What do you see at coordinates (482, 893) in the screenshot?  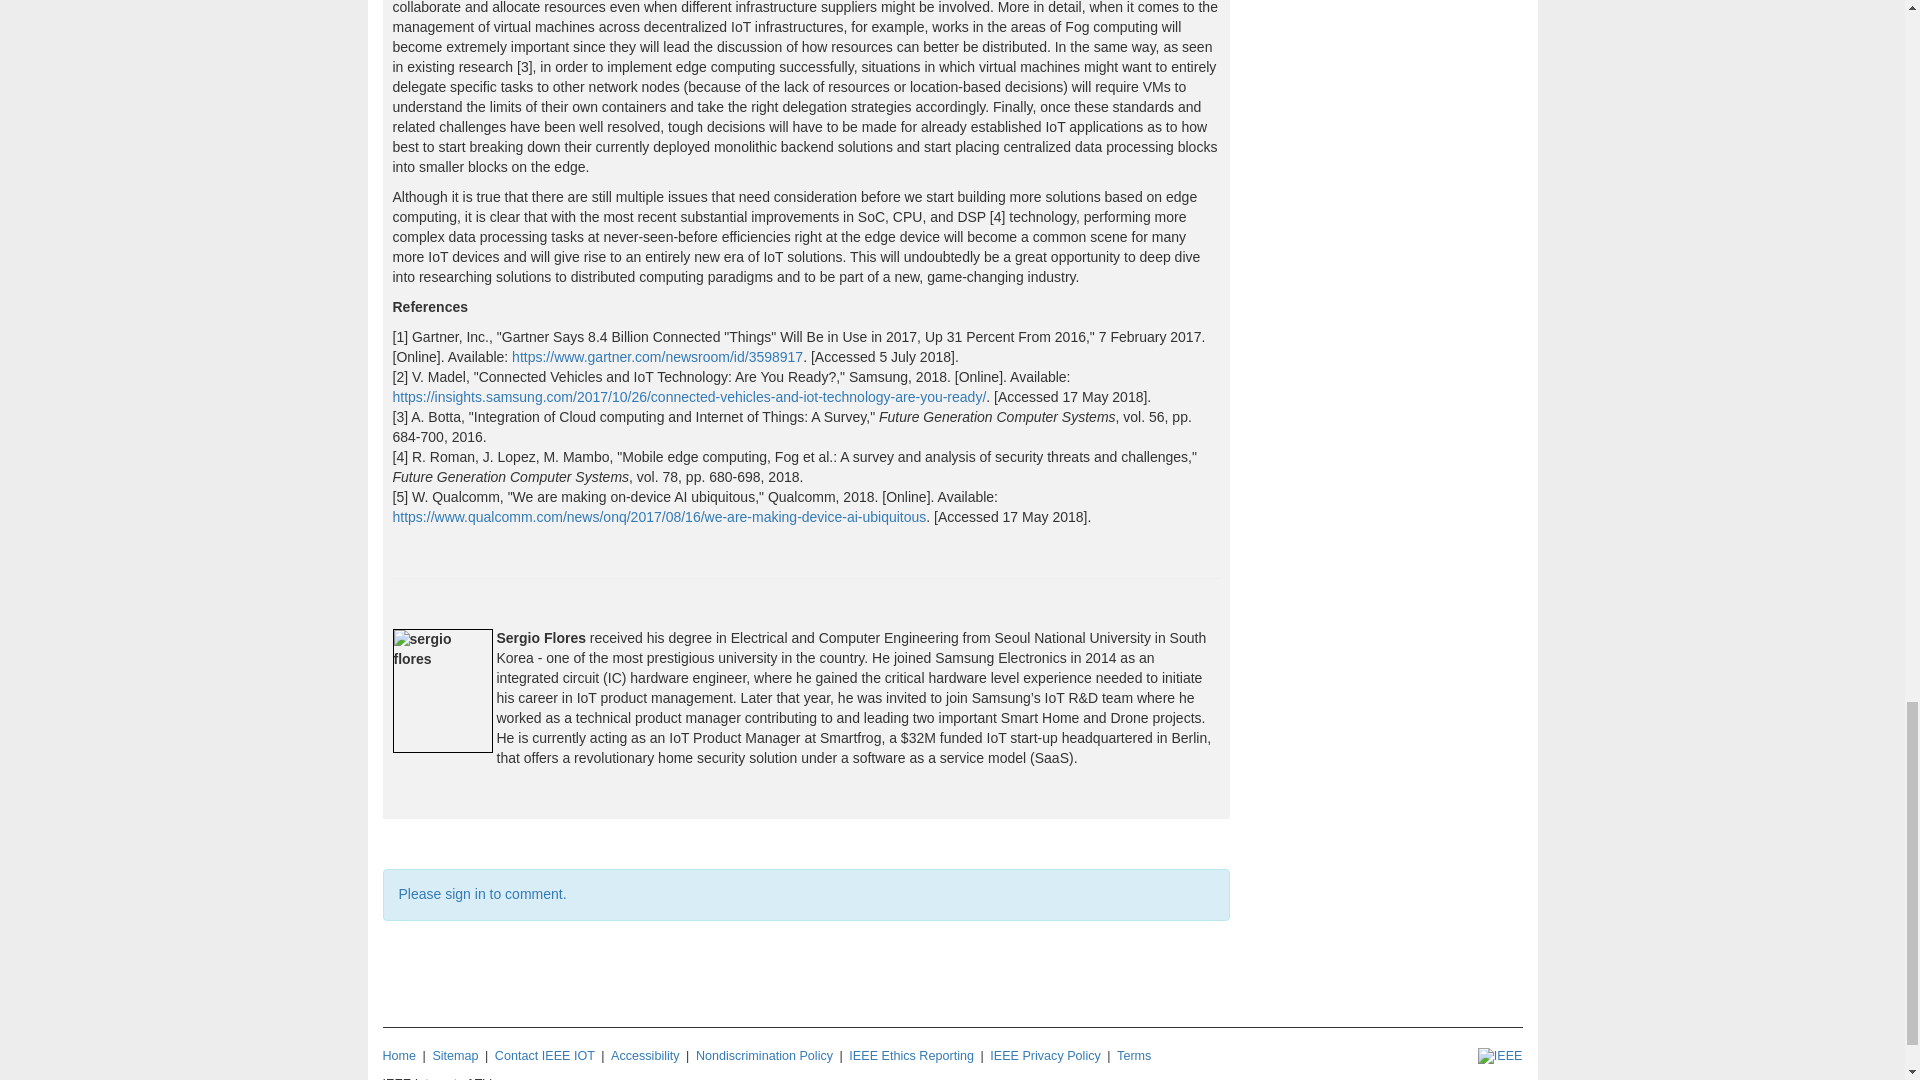 I see `Sign in to comment` at bounding box center [482, 893].